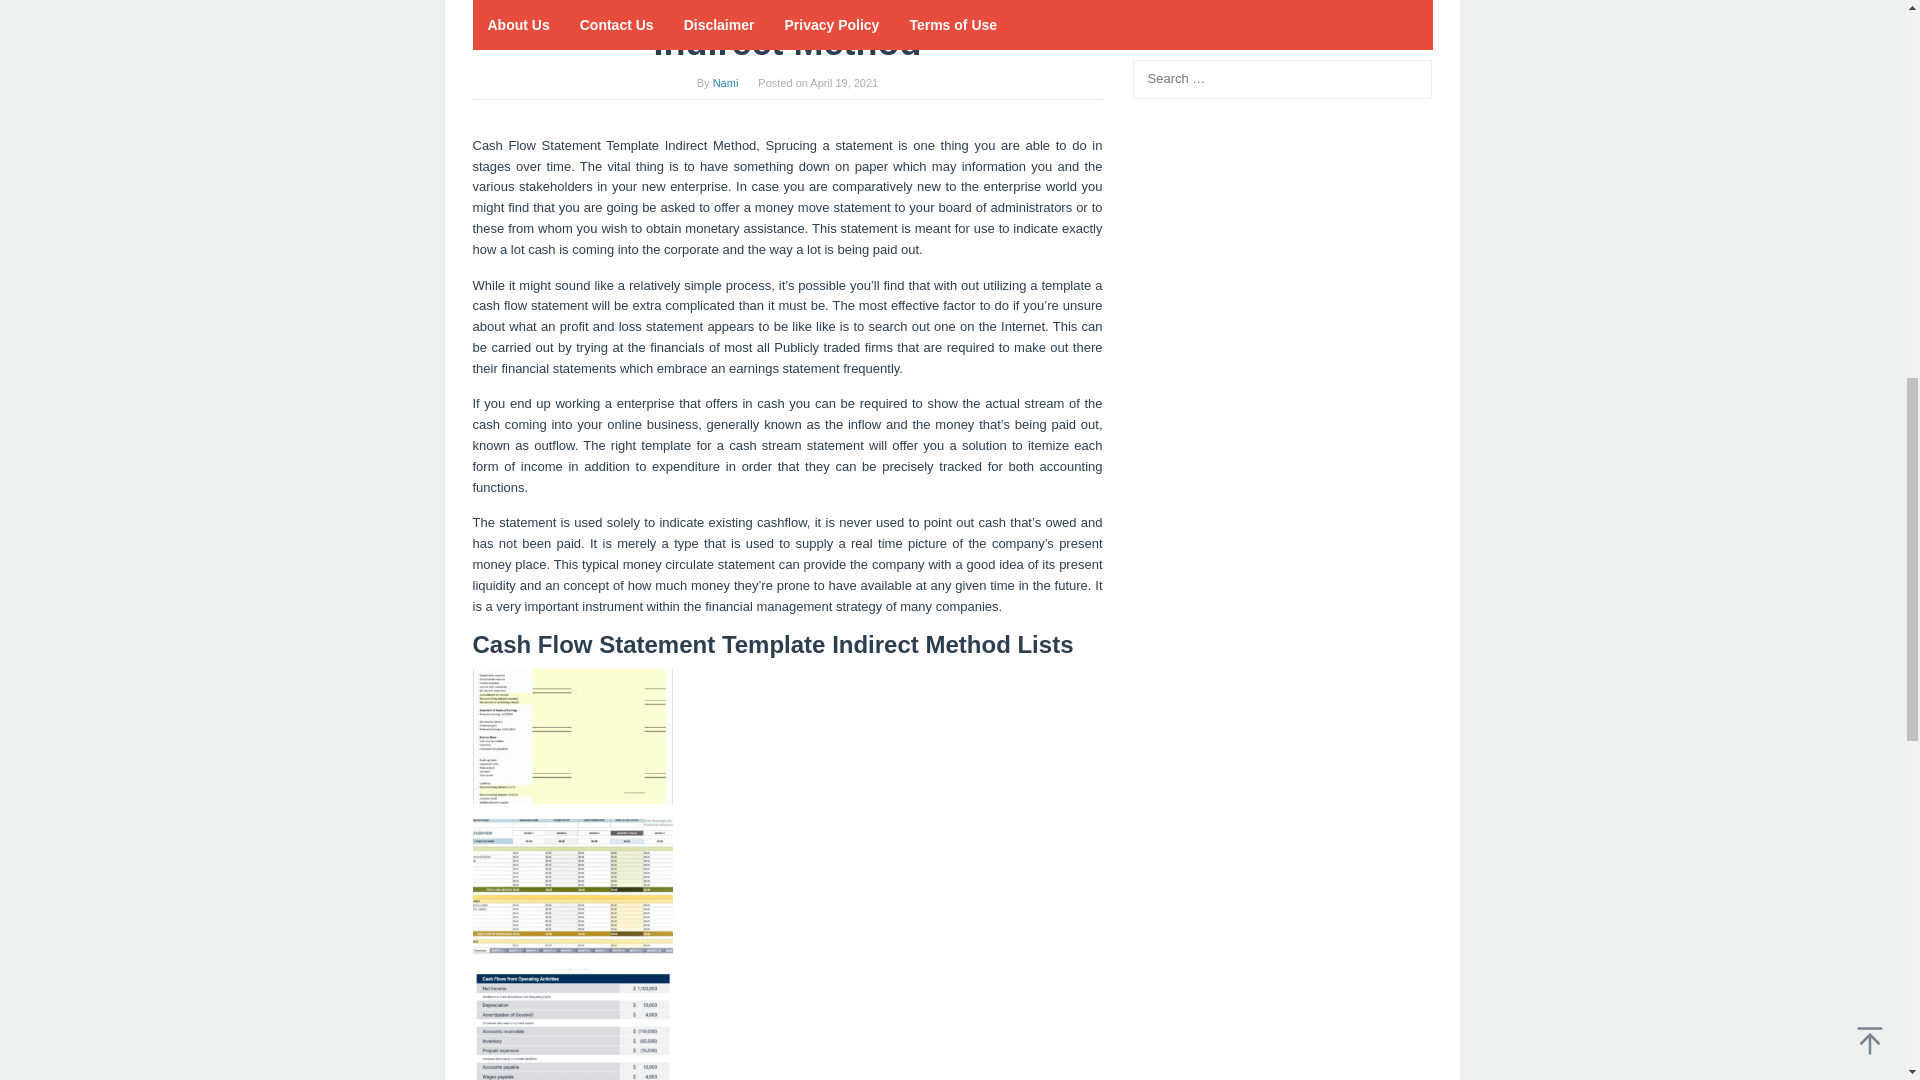 The height and width of the screenshot is (1080, 1920). Describe the element at coordinates (1248, 622) in the screenshot. I see `Cornell Notes Template Word Document` at that location.